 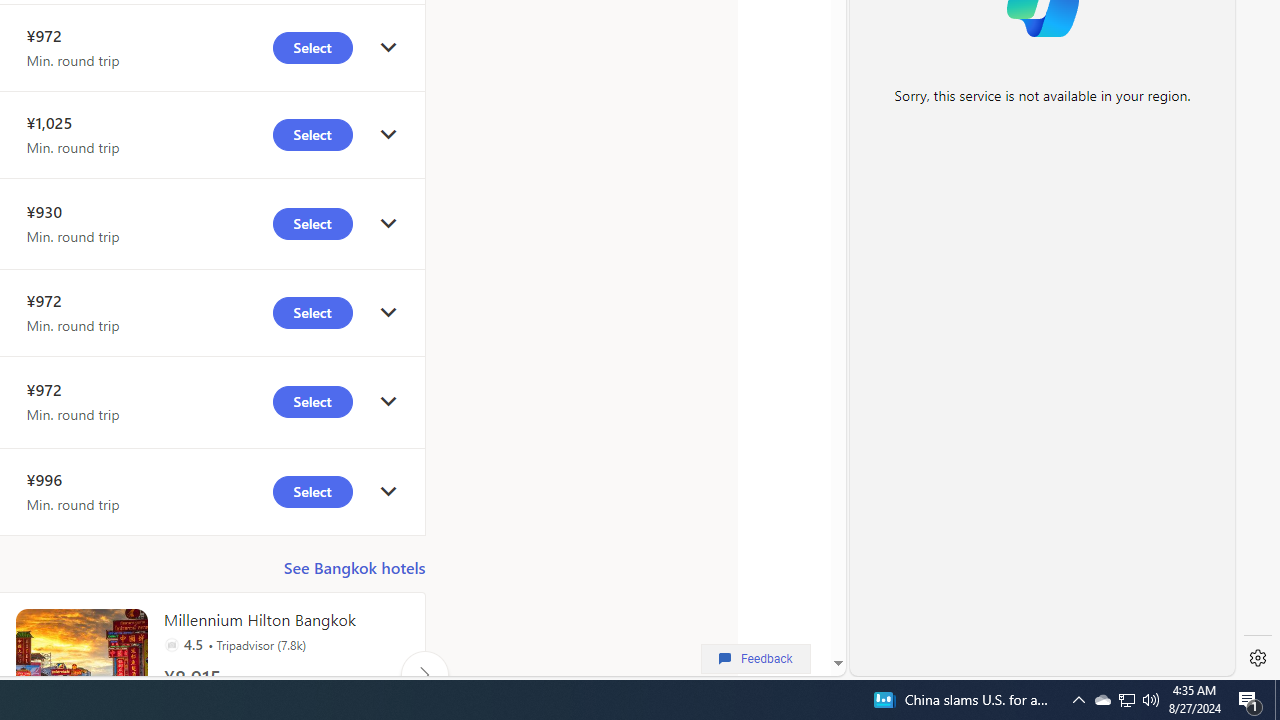 What do you see at coordinates (424, 674) in the screenshot?
I see `Click to scroll right` at bounding box center [424, 674].